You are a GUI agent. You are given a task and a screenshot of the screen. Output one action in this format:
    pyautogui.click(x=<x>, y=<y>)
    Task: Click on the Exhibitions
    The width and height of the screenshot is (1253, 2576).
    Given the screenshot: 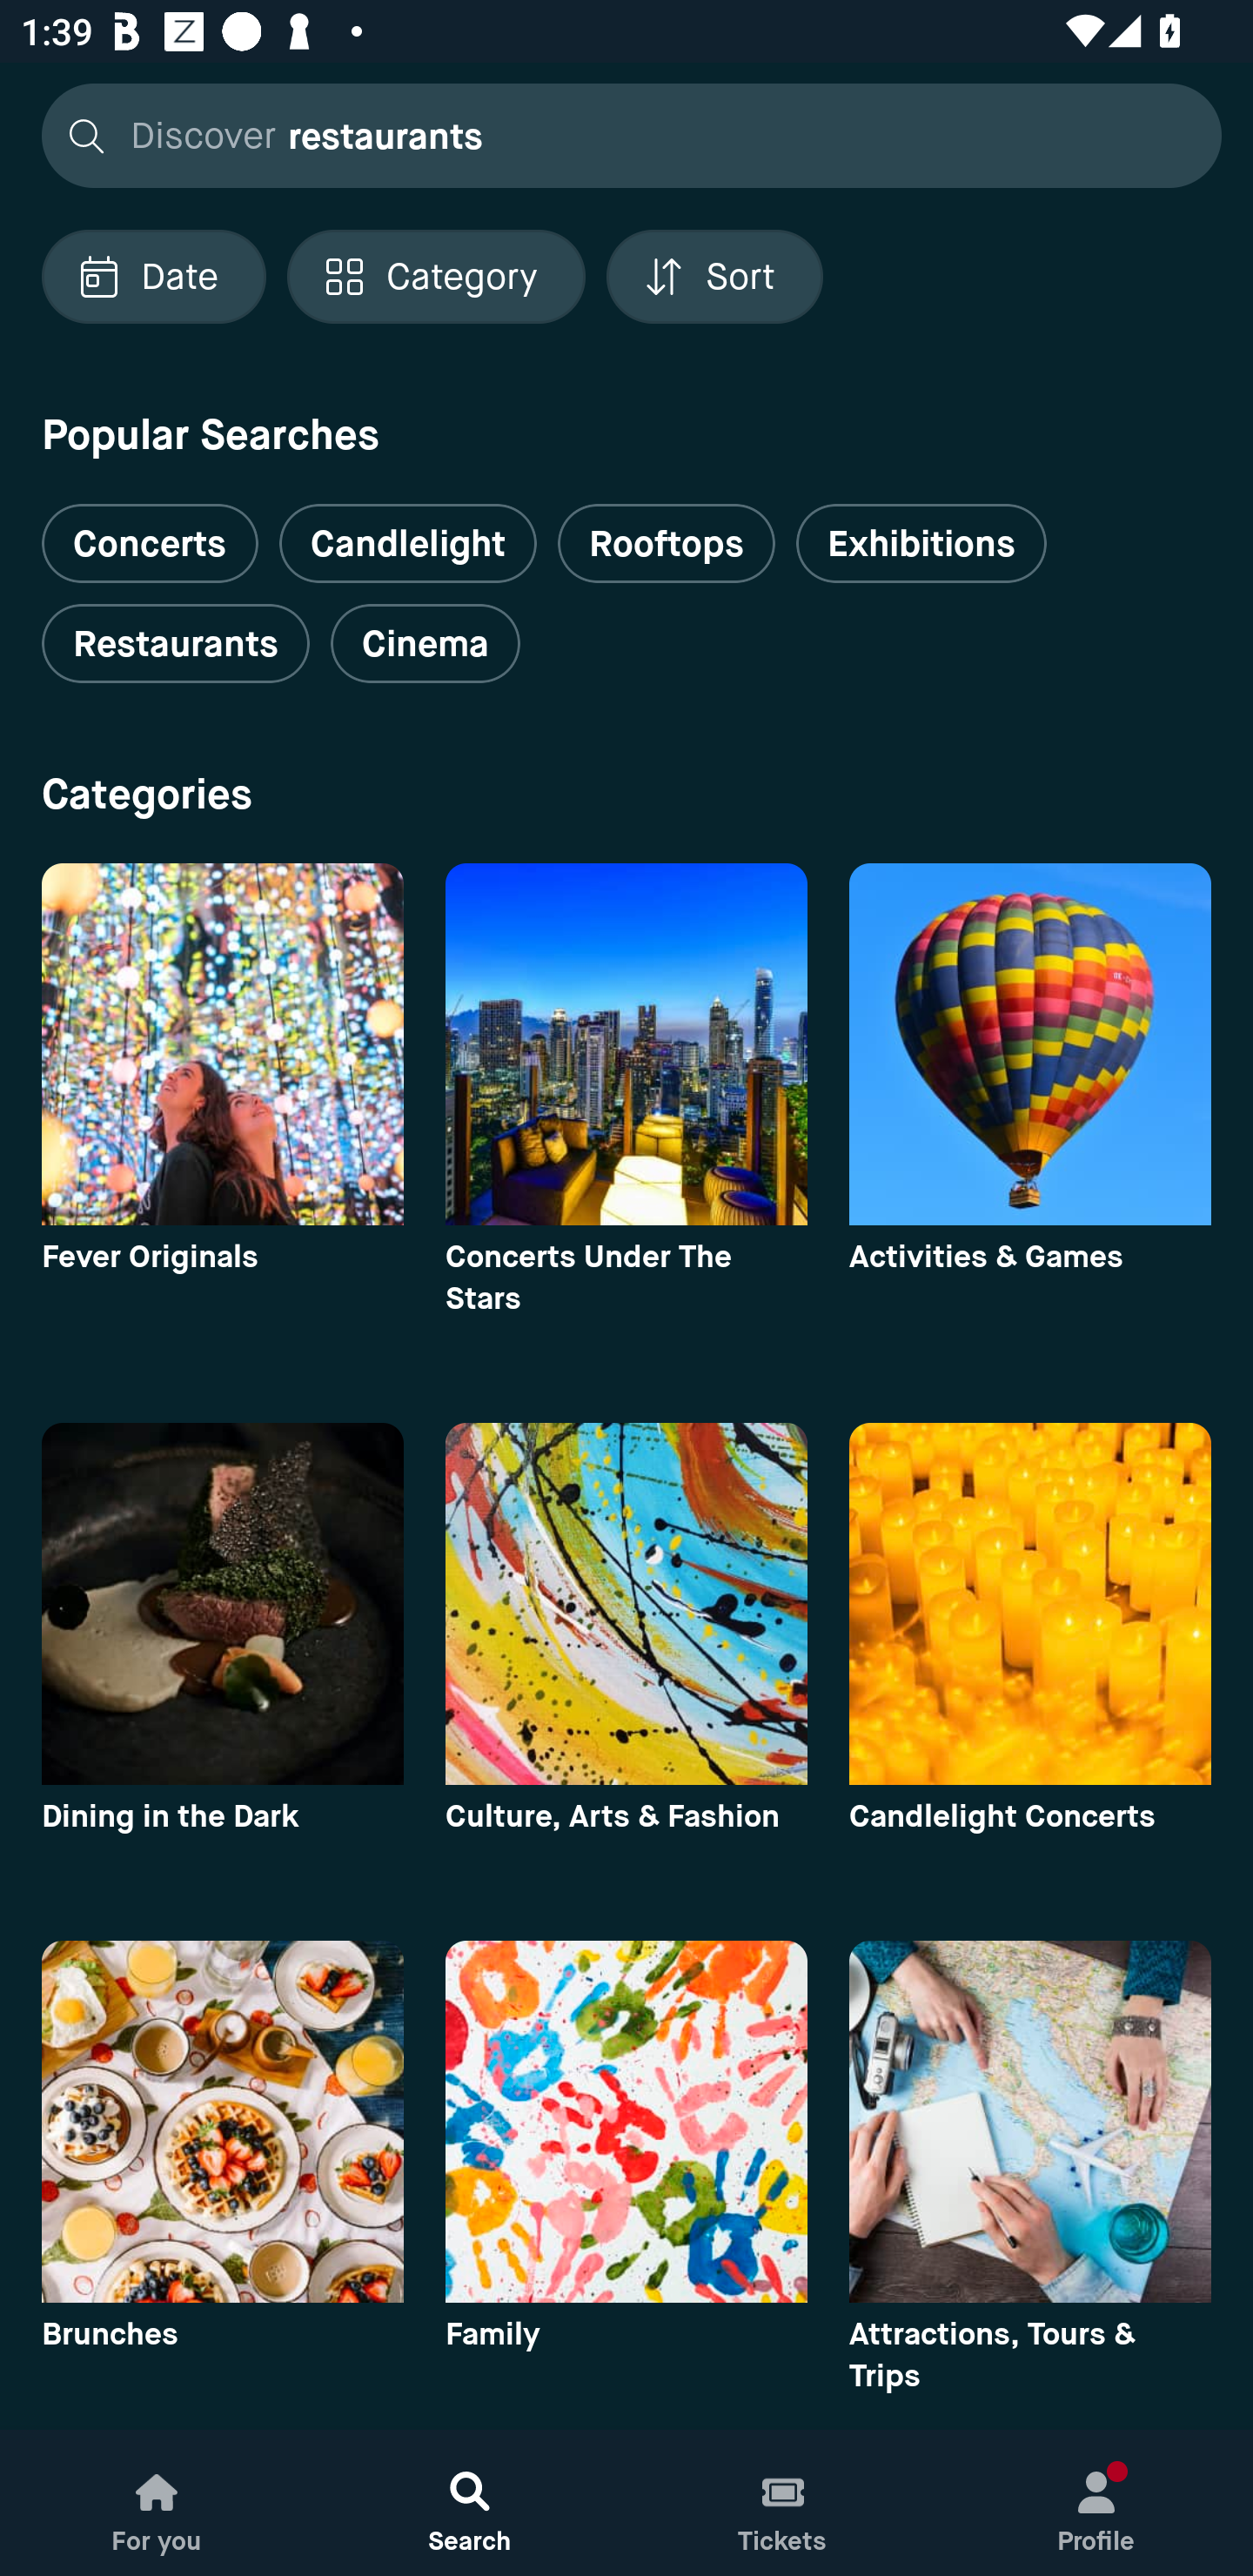 What is the action you would take?
    pyautogui.click(x=921, y=543)
    